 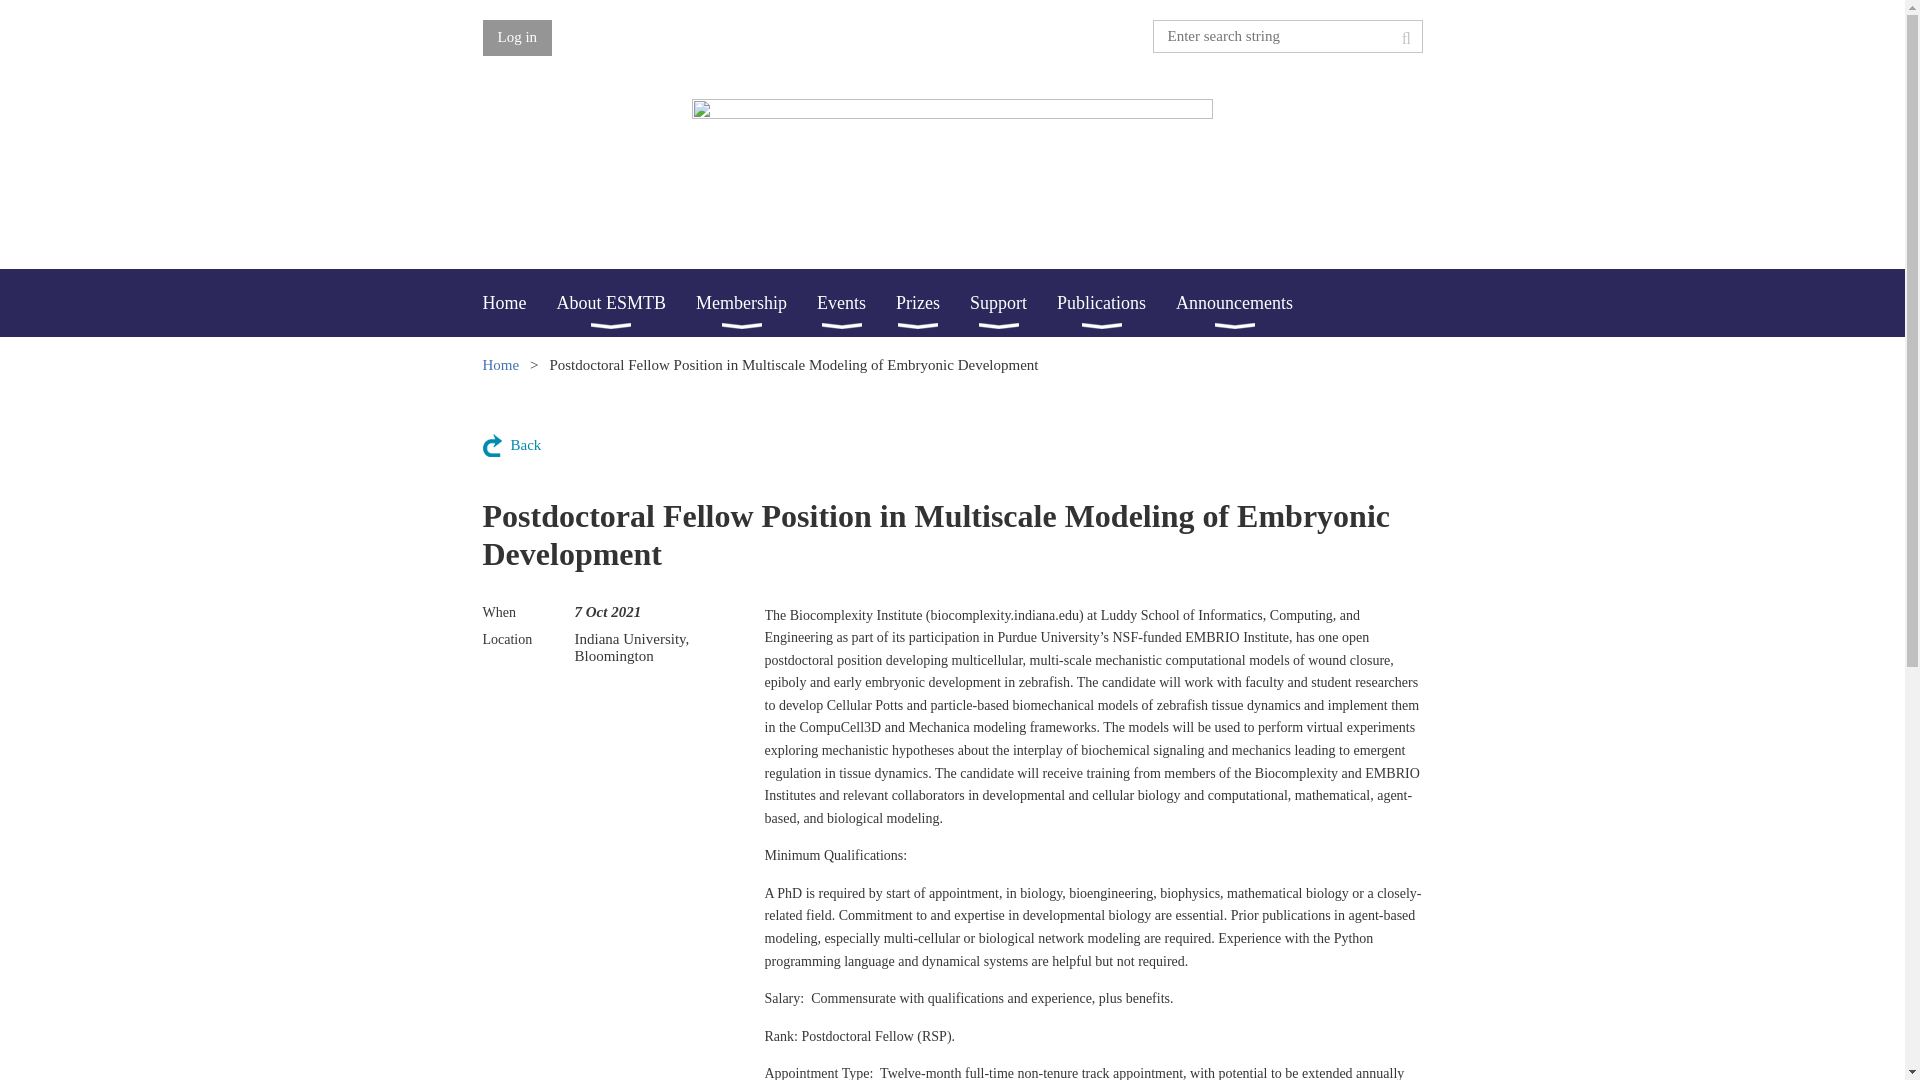 I want to click on Home, so click(x=518, y=302).